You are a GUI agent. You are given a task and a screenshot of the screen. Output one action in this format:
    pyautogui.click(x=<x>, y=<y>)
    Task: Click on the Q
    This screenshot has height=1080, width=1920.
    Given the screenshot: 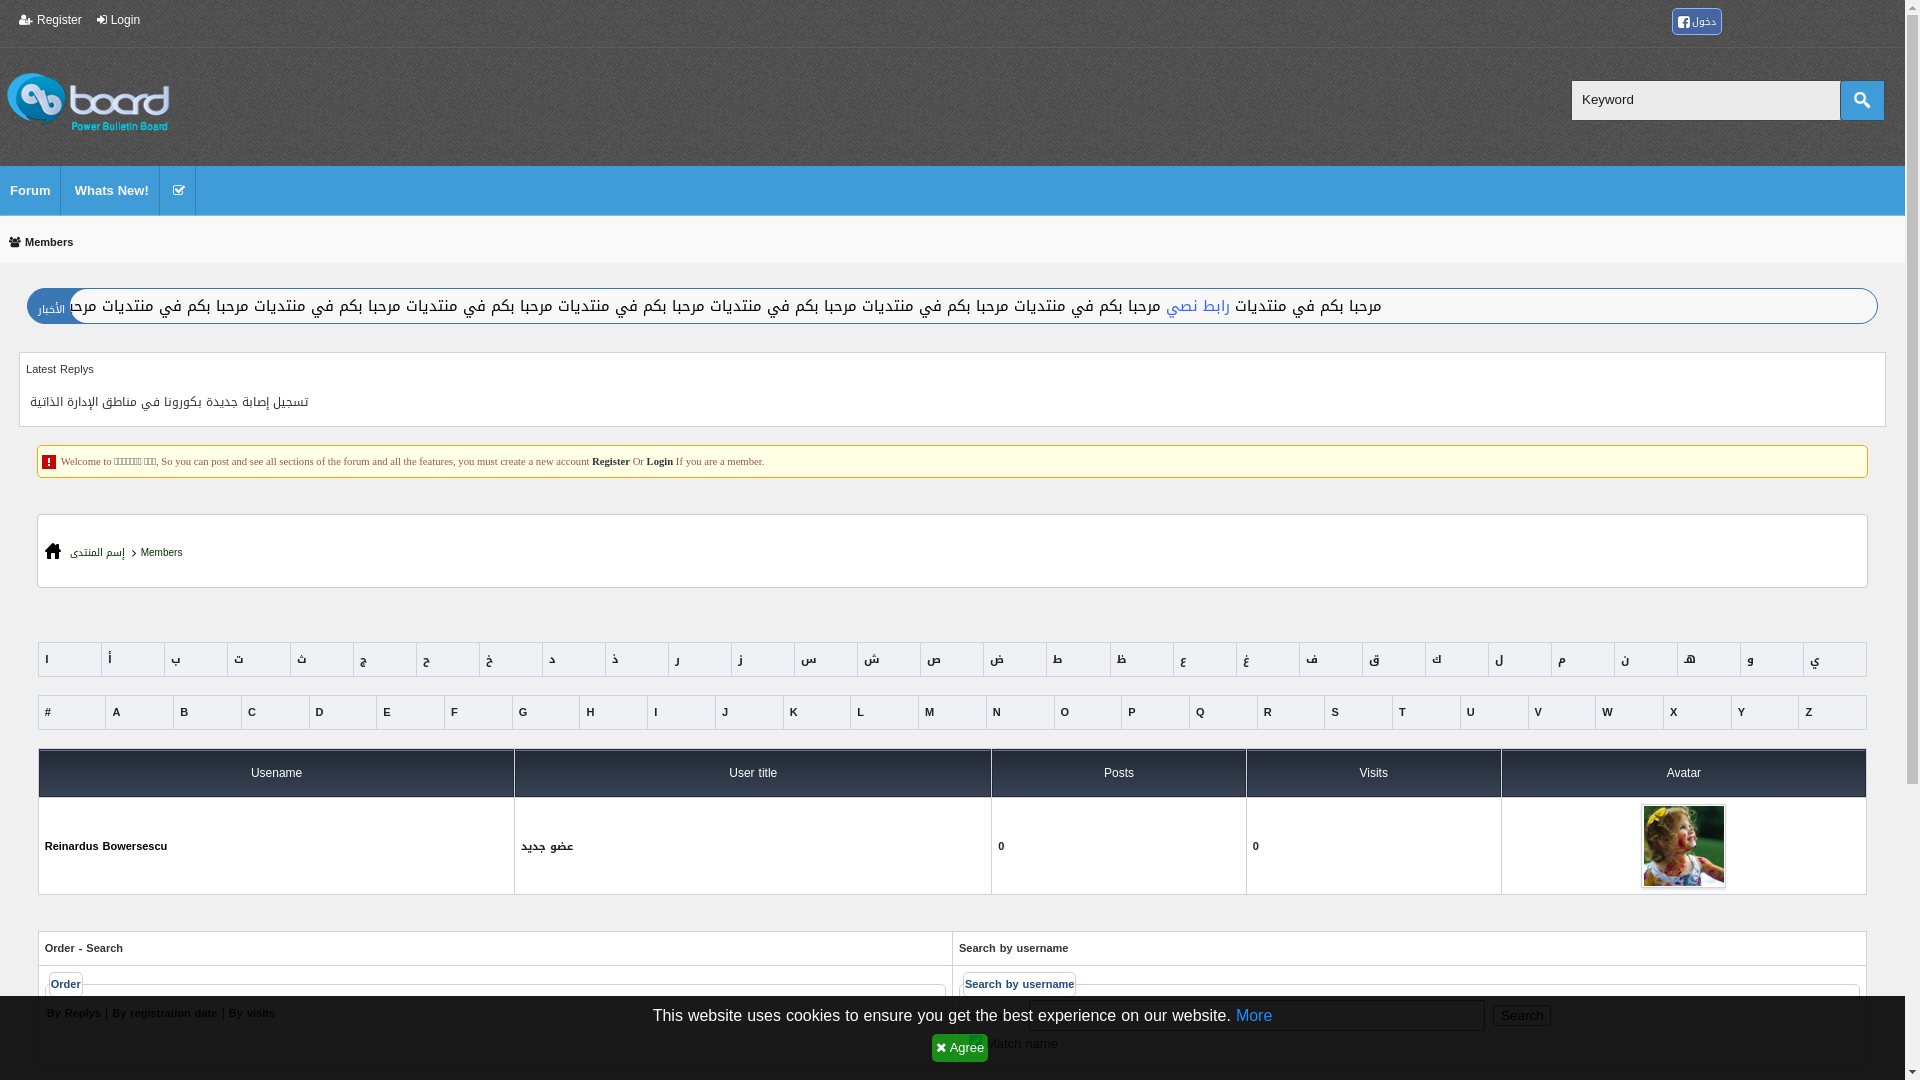 What is the action you would take?
    pyautogui.click(x=1200, y=712)
    